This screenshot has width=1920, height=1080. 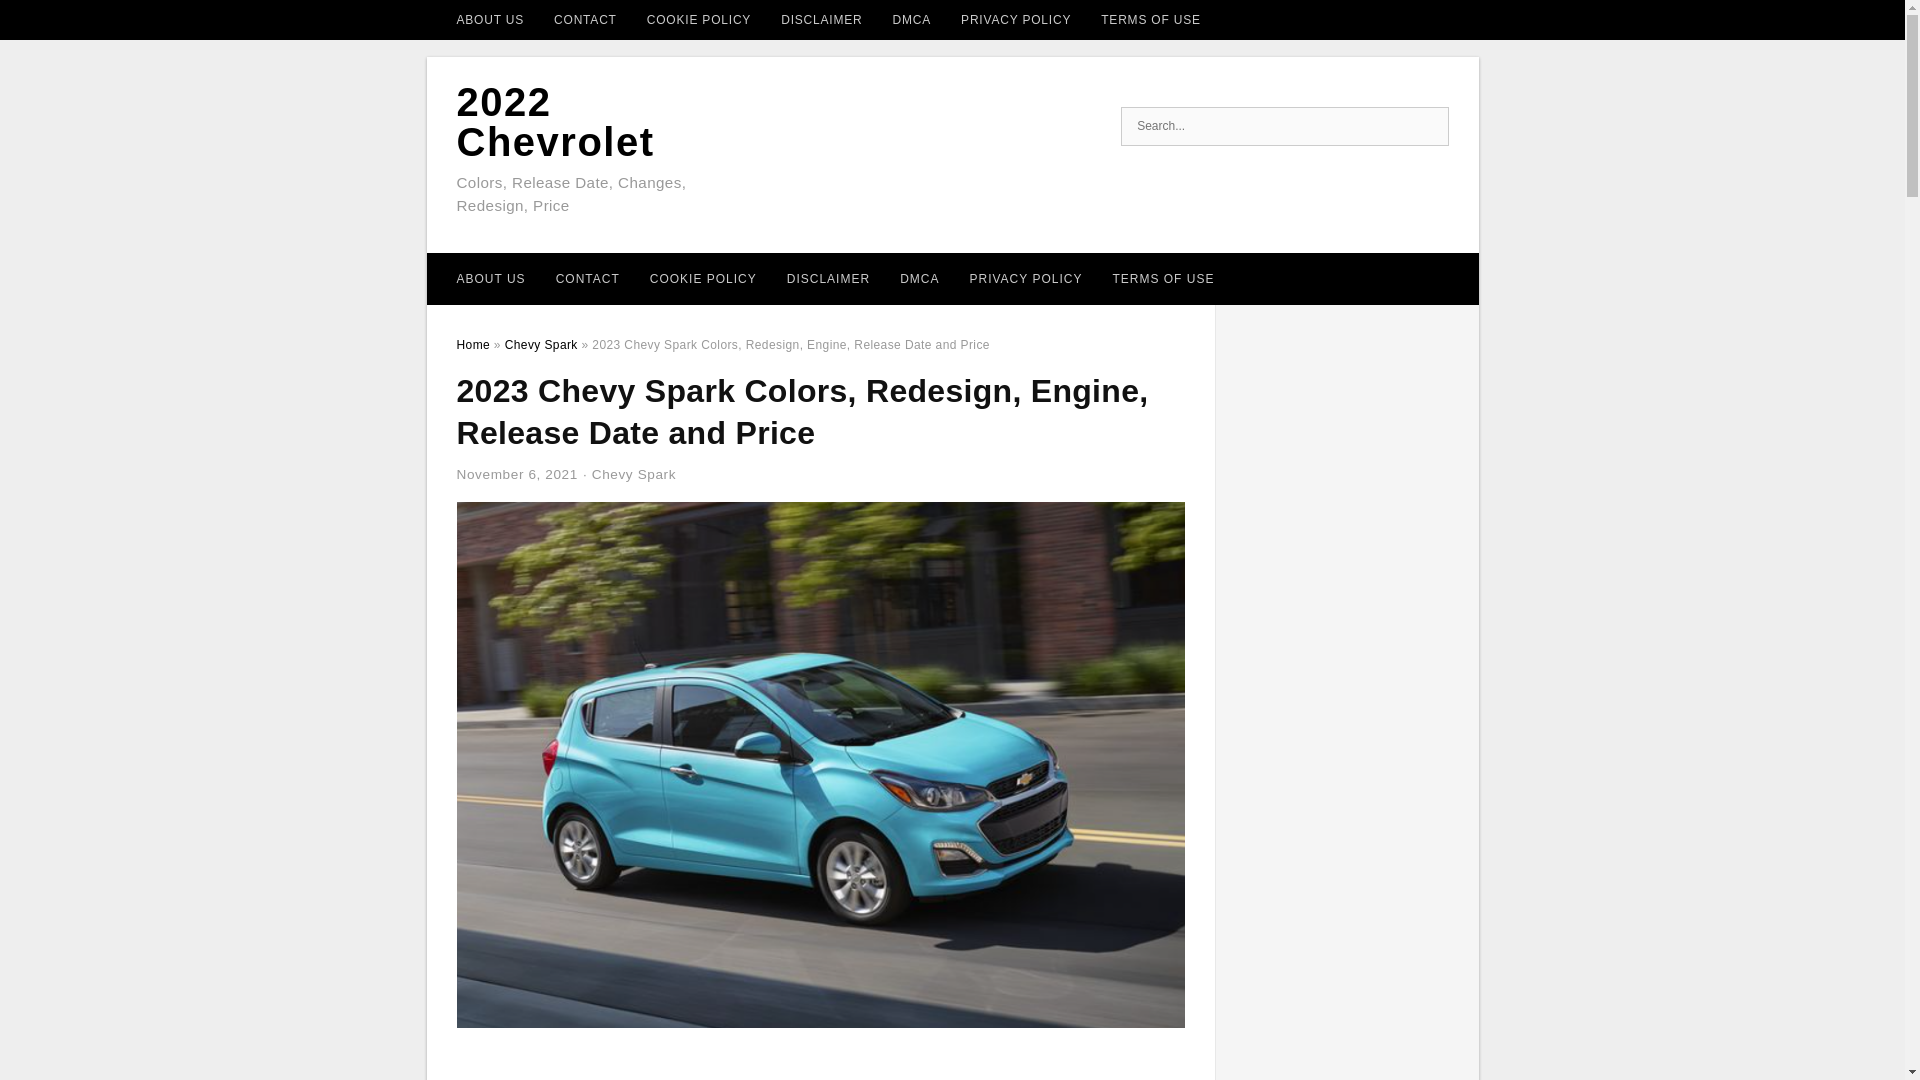 I want to click on DISCLAIMER, so click(x=822, y=20).